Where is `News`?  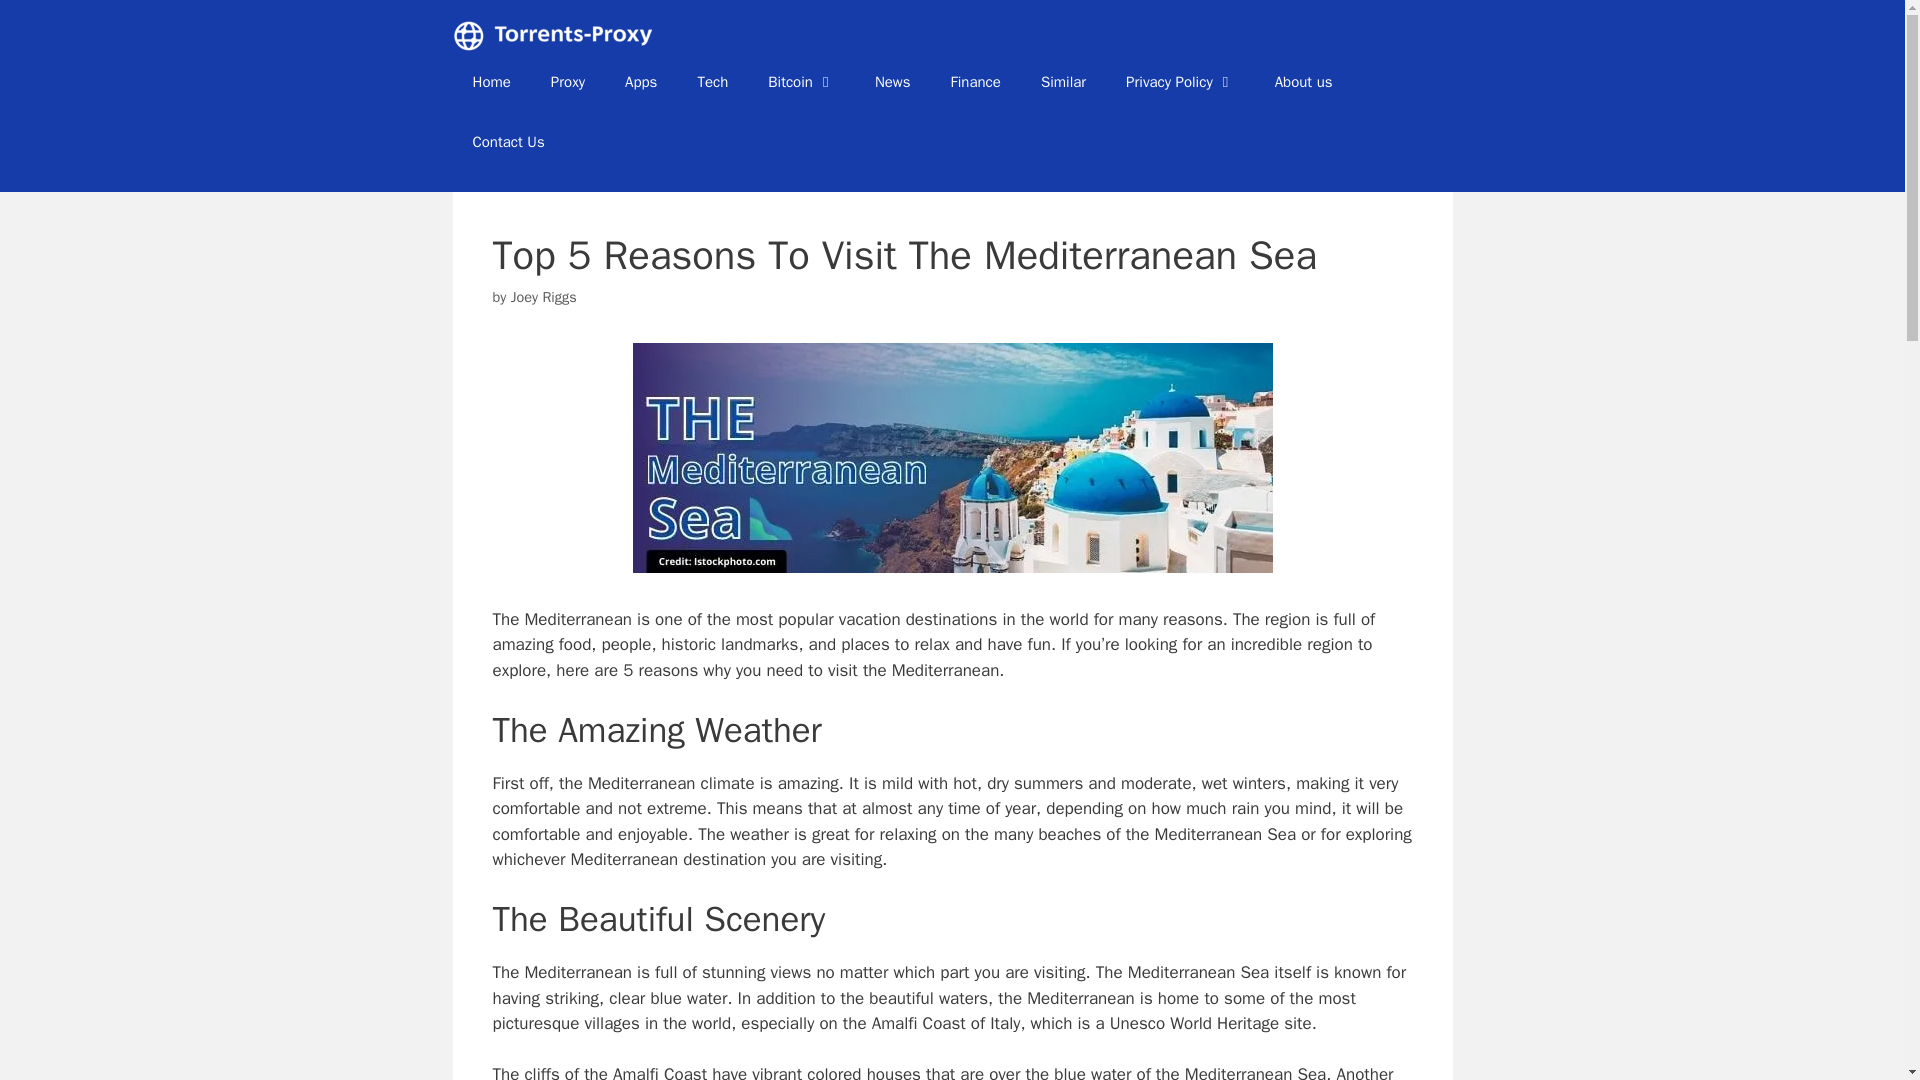
News is located at coordinates (892, 82).